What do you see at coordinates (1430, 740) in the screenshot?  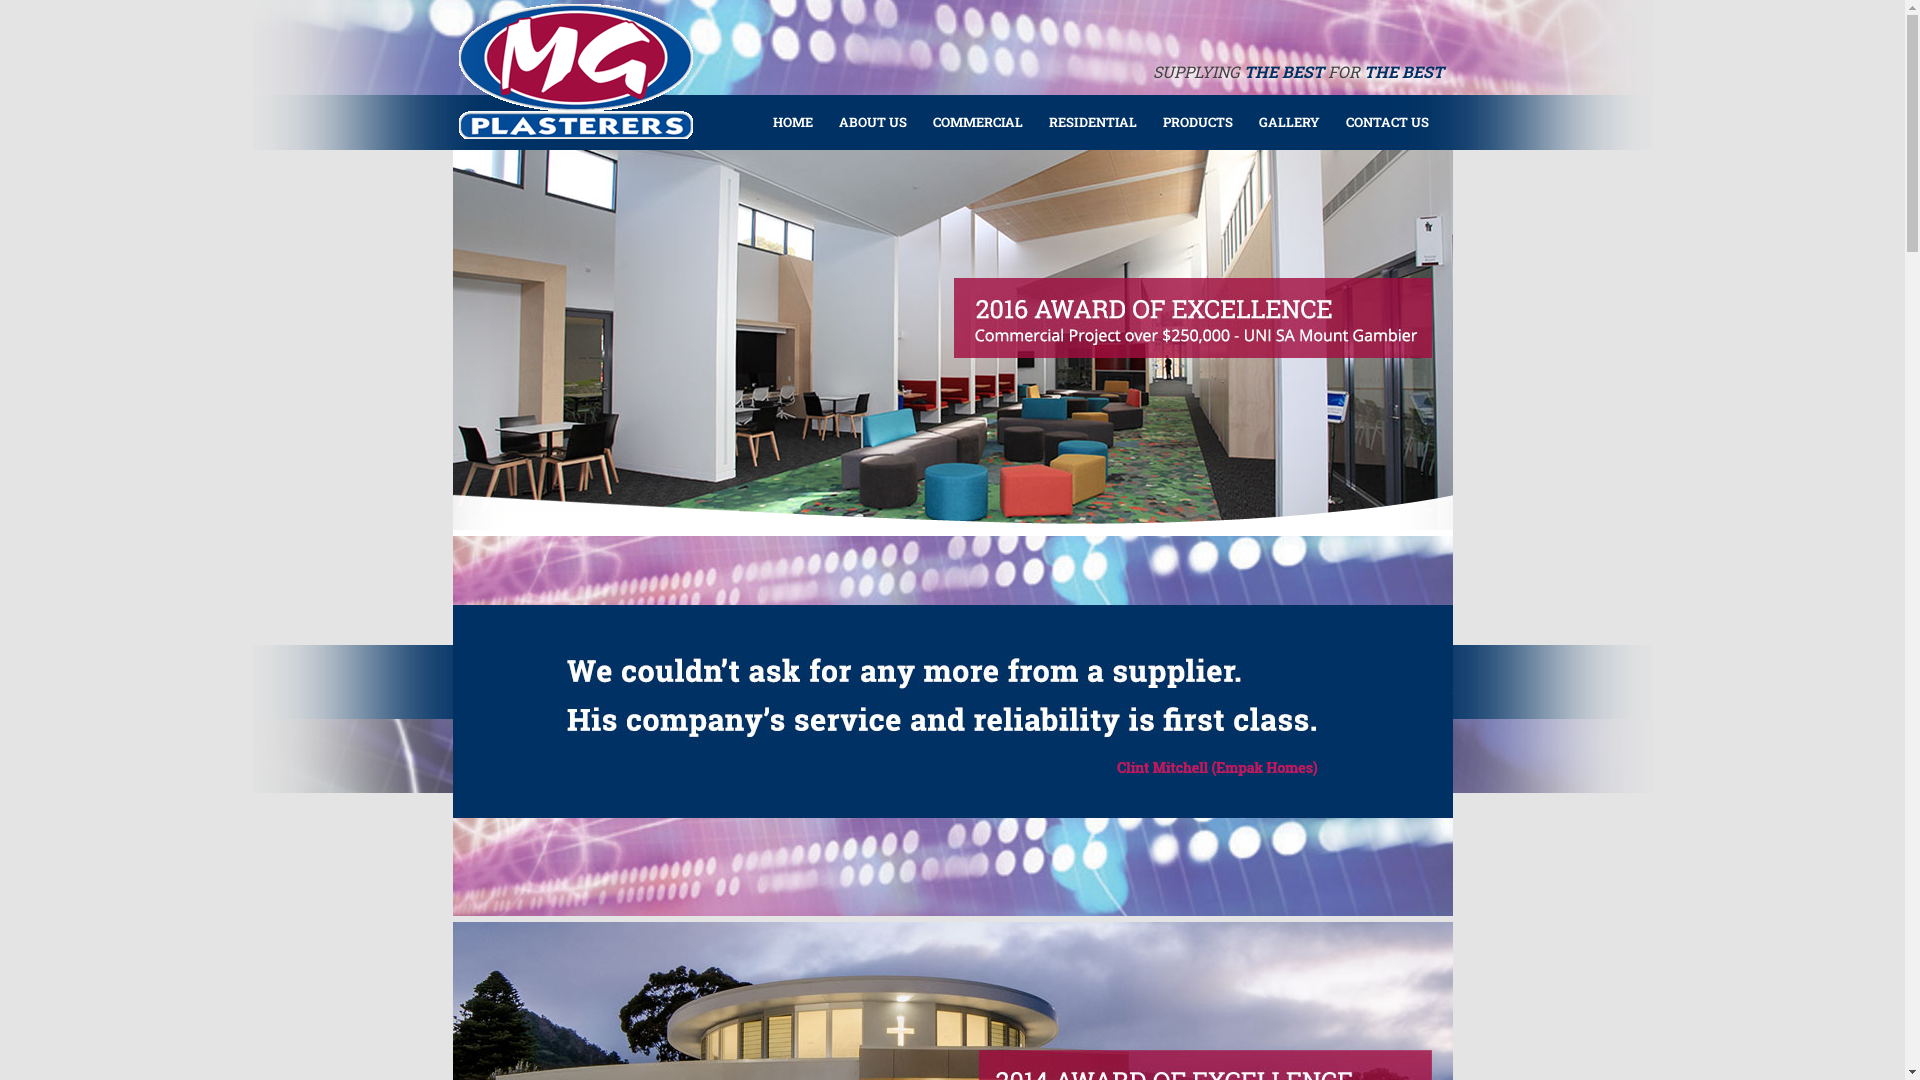 I see `Site by BGM` at bounding box center [1430, 740].